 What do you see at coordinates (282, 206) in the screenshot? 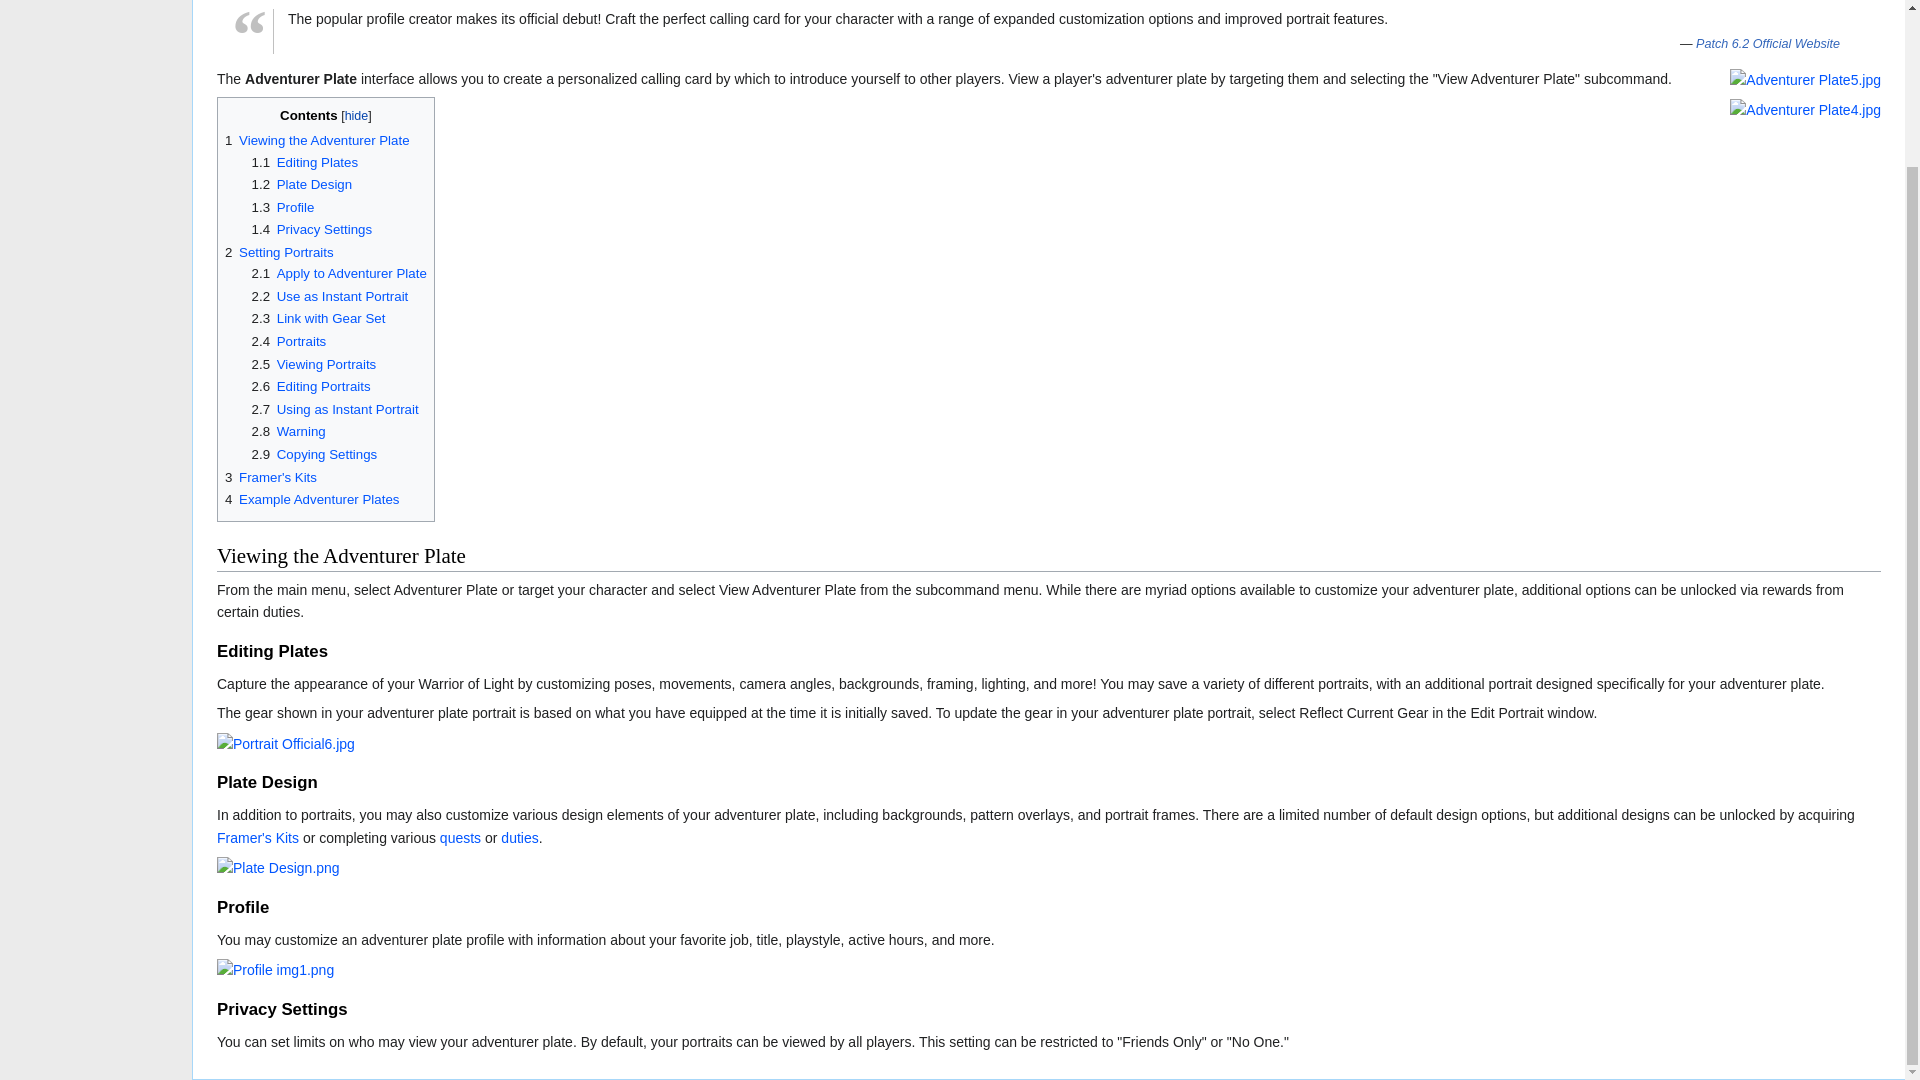
I see `1.3 Profile` at bounding box center [282, 206].